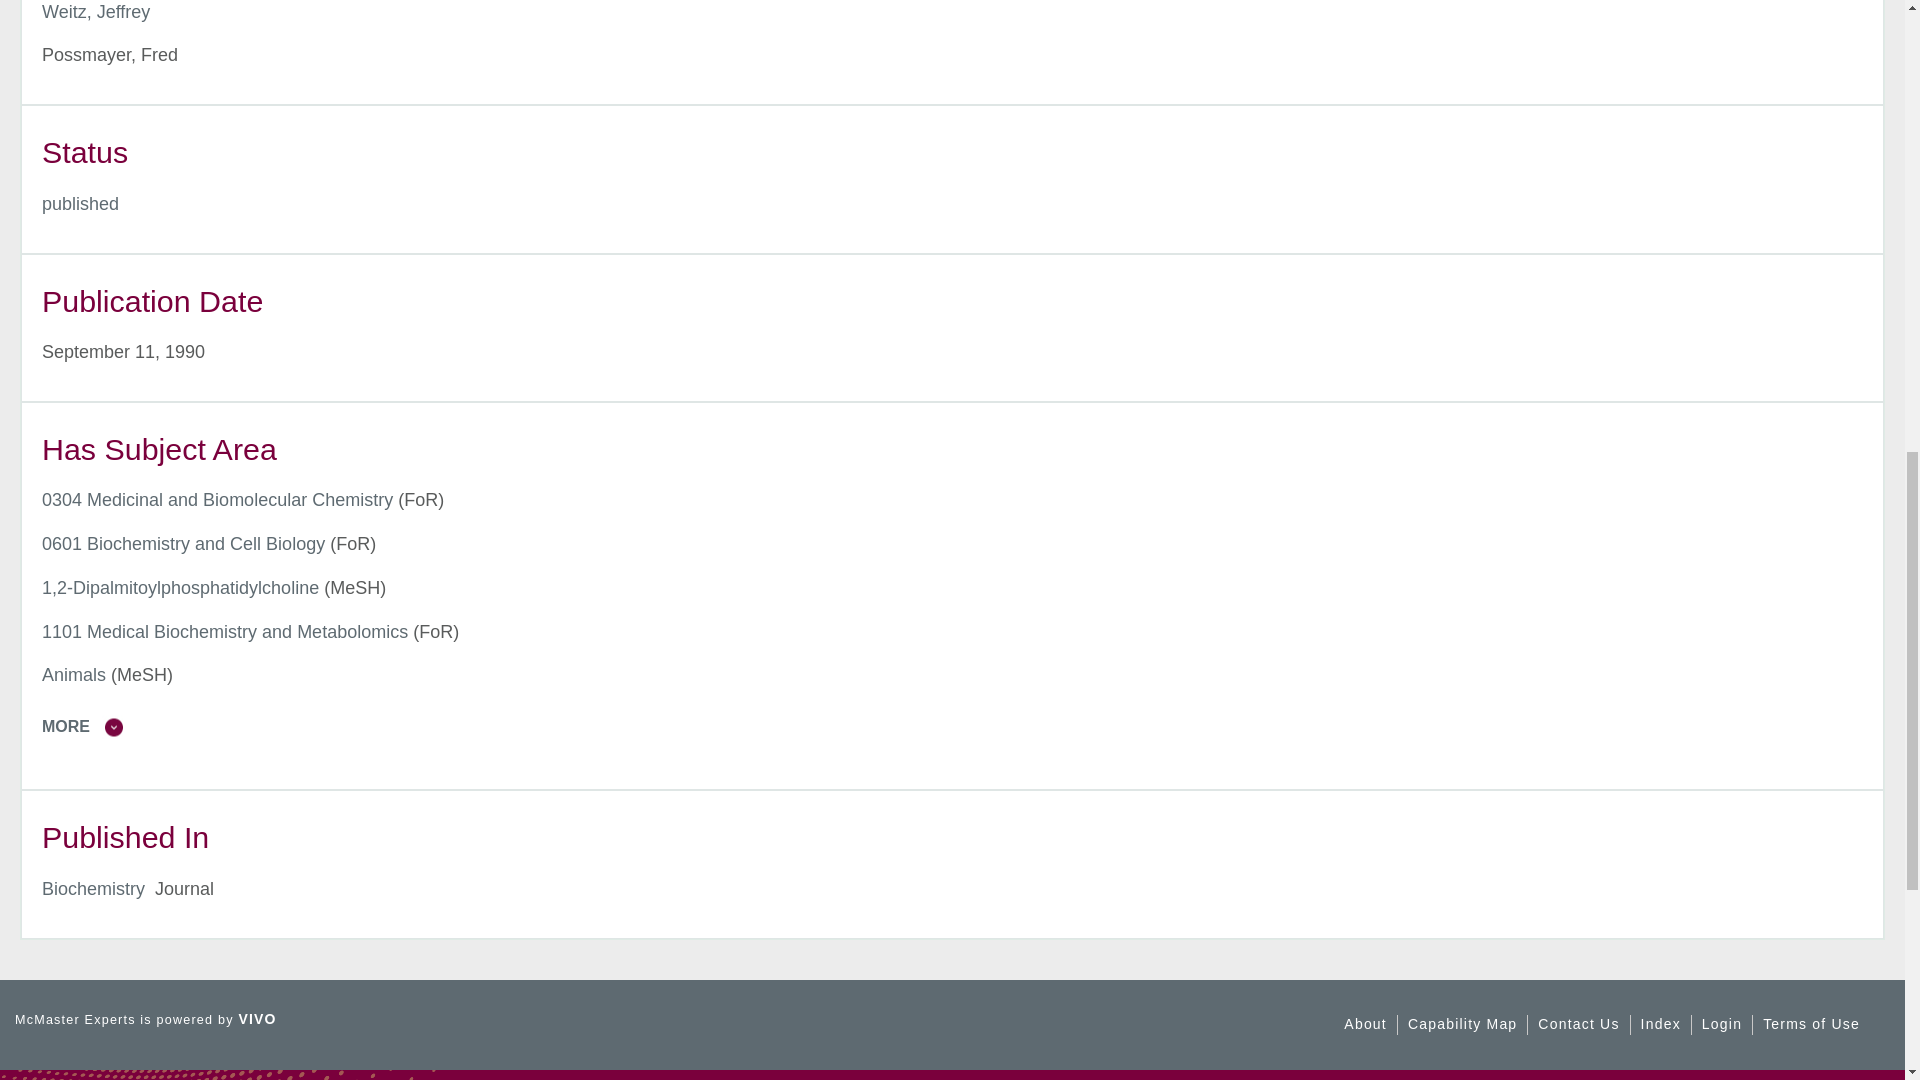 The height and width of the screenshot is (1080, 1920). What do you see at coordinates (74, 674) in the screenshot?
I see `concept name` at bounding box center [74, 674].